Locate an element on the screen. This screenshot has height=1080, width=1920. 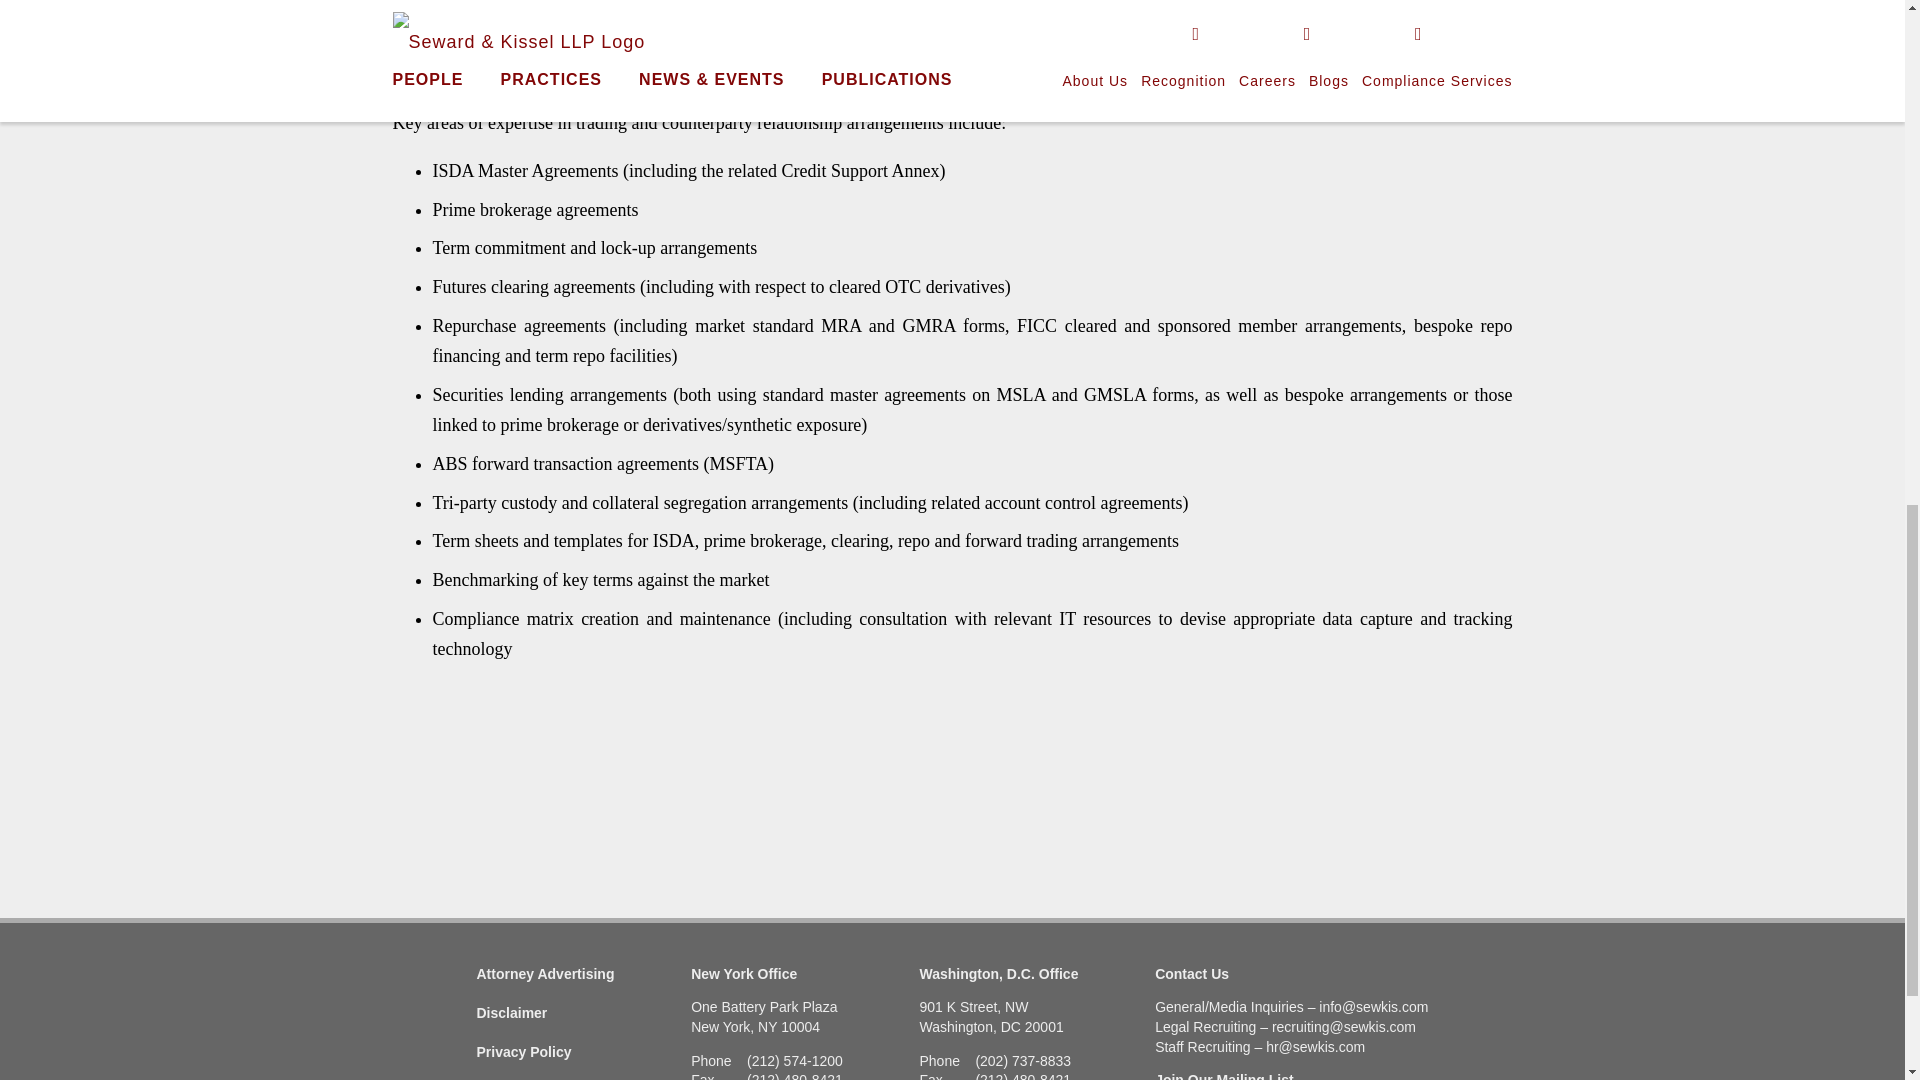
Attorney Advertising is located at coordinates (545, 973).